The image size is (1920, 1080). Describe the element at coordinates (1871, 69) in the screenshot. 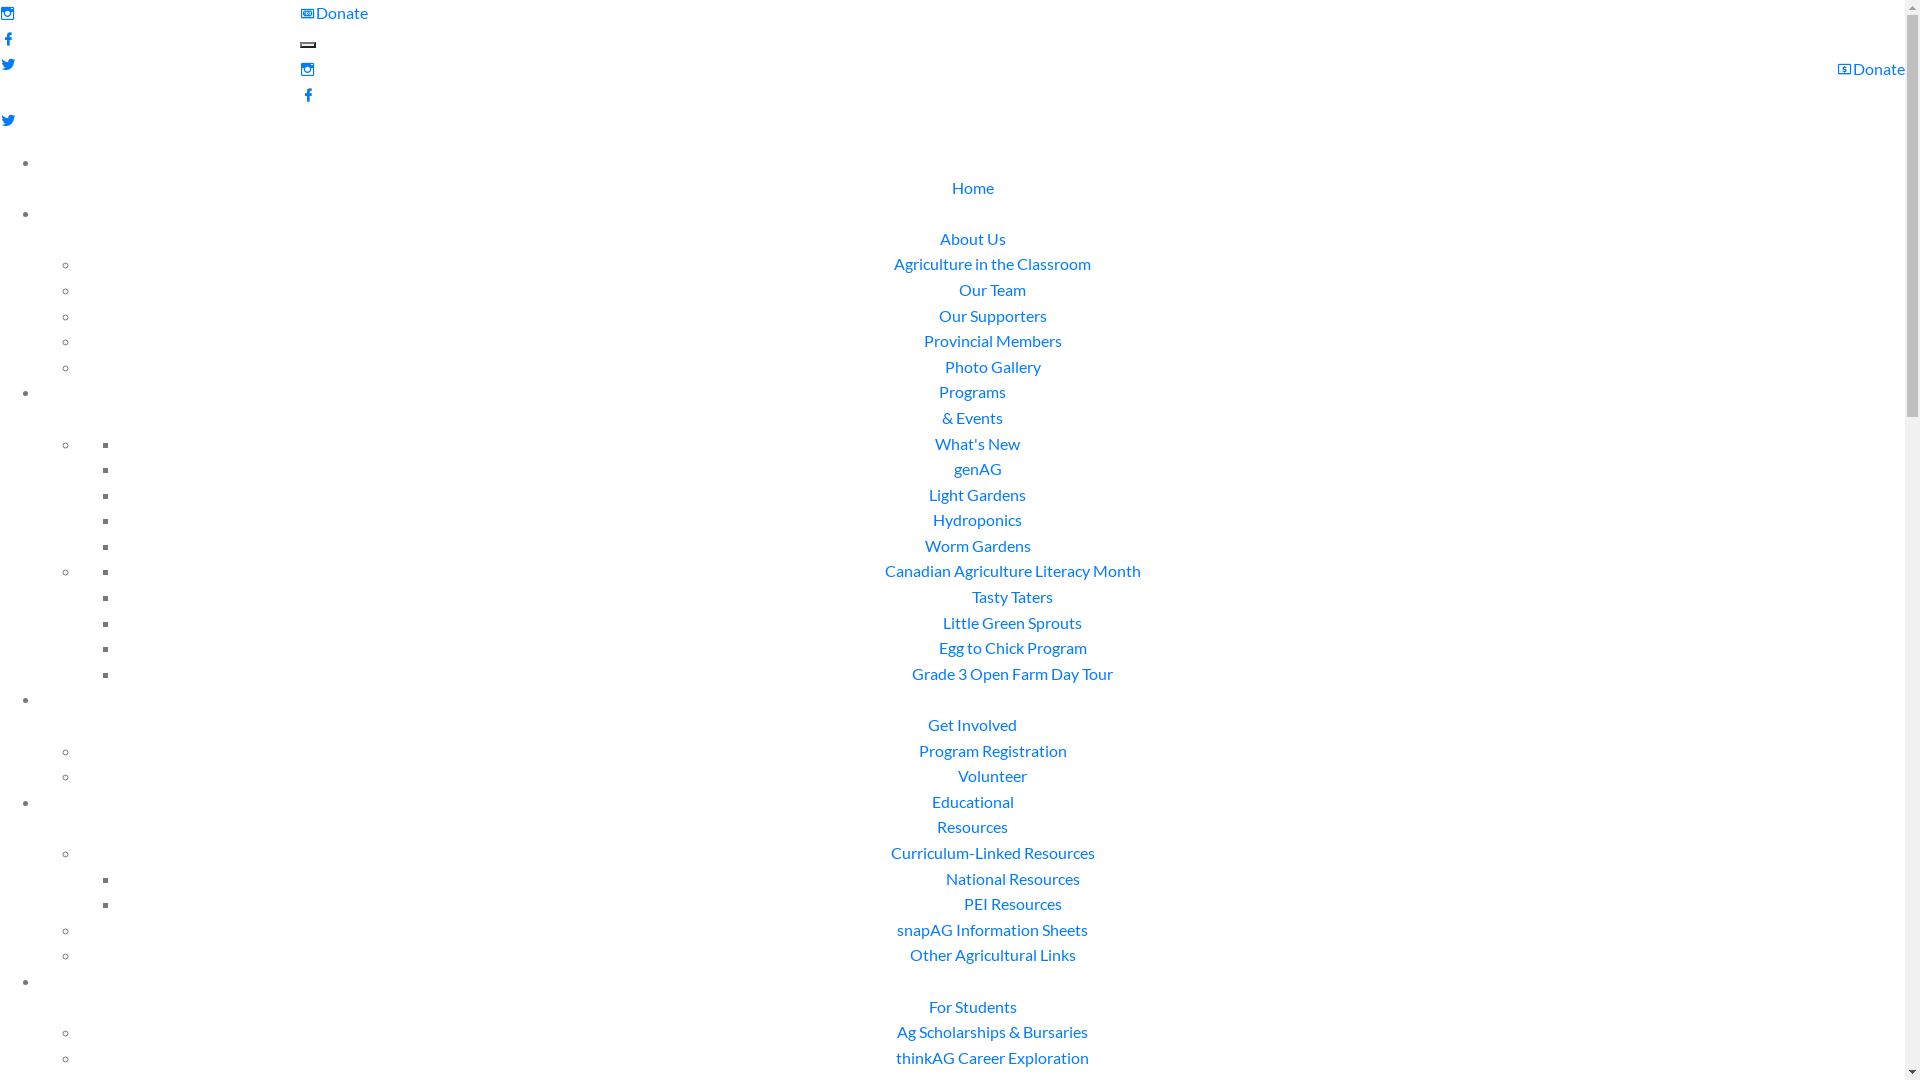

I see `Donate` at that location.